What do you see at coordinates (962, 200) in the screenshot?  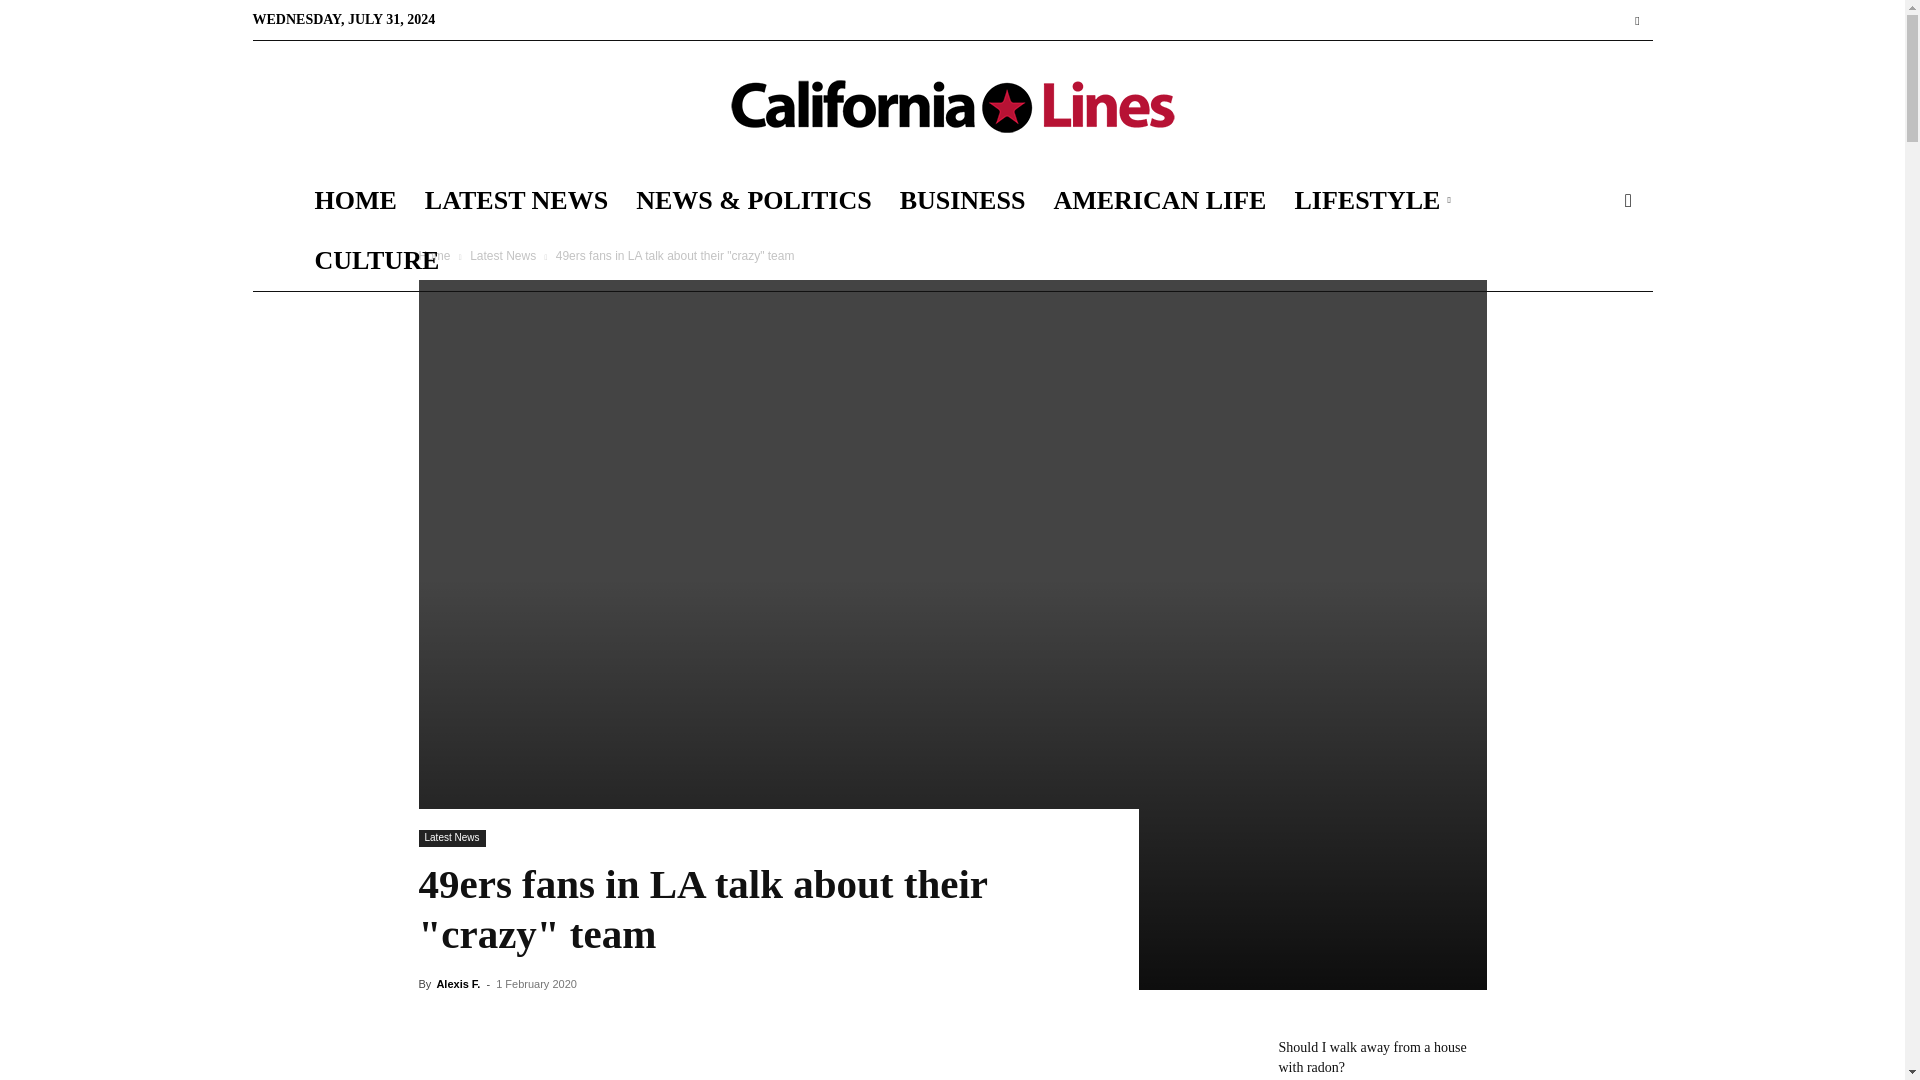 I see `BUSINESS` at bounding box center [962, 200].